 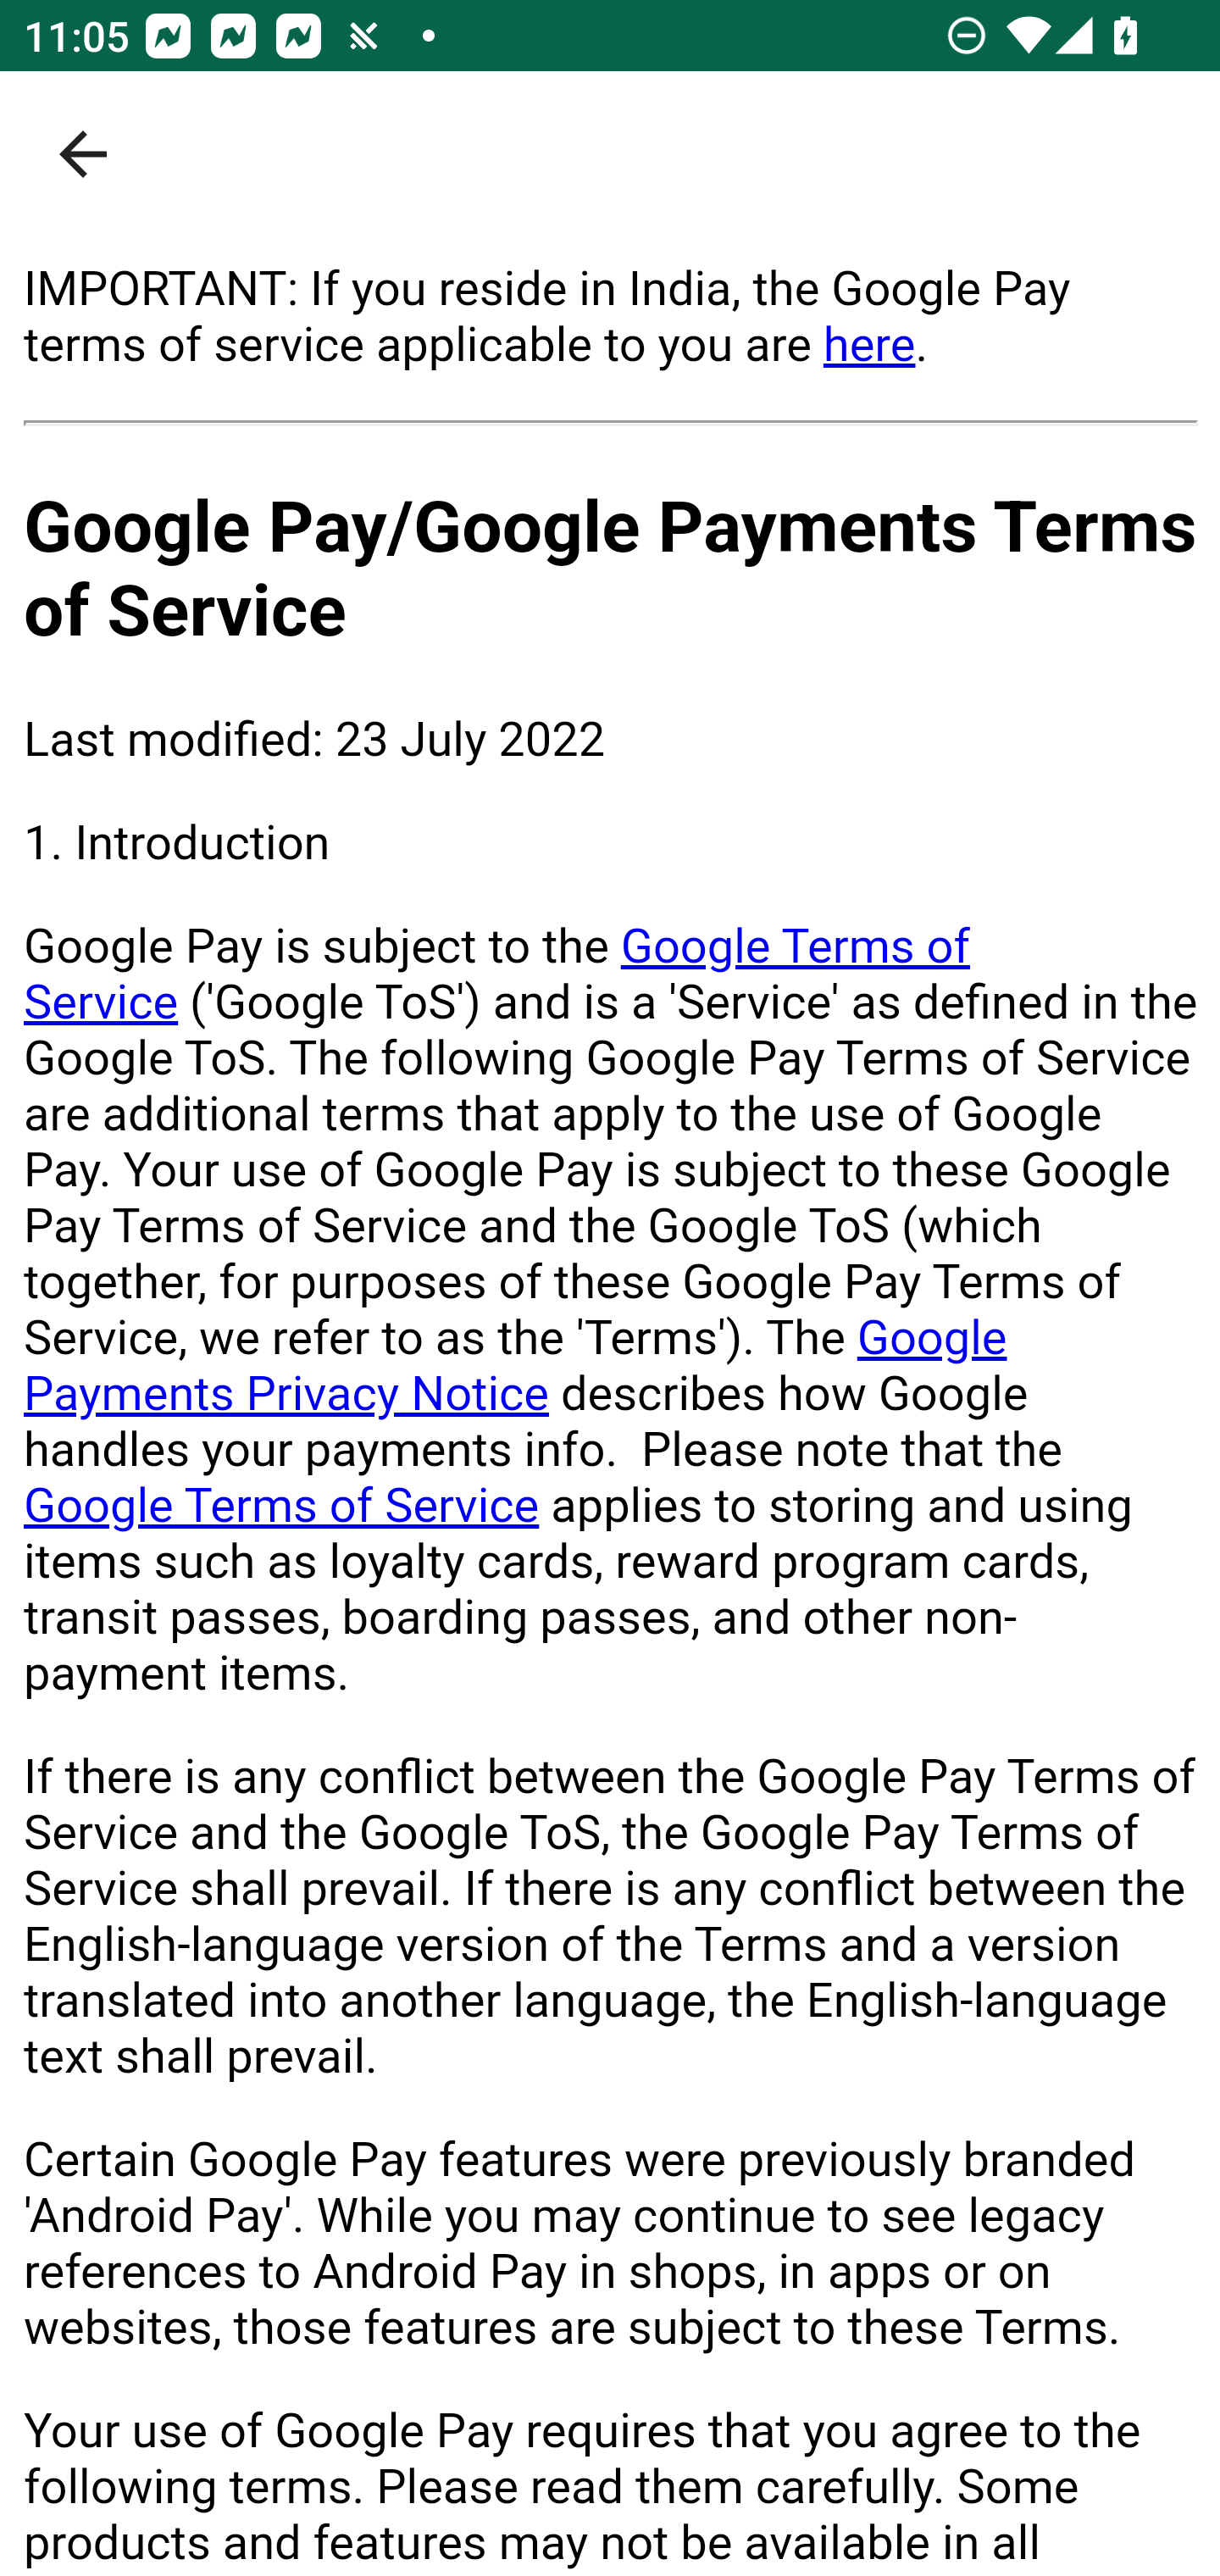 I want to click on Google Terms of Service, so click(x=282, y=1505).